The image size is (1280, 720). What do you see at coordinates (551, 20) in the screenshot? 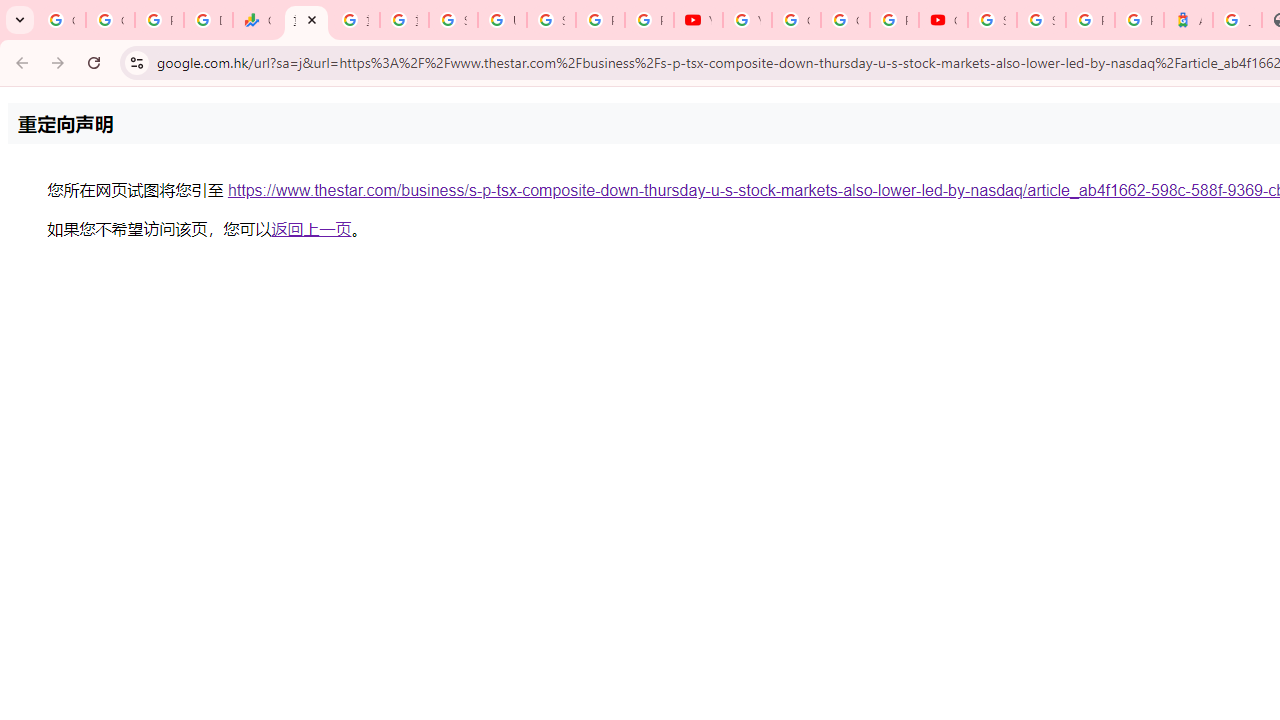
I see `Sign in - Google Accounts` at bounding box center [551, 20].